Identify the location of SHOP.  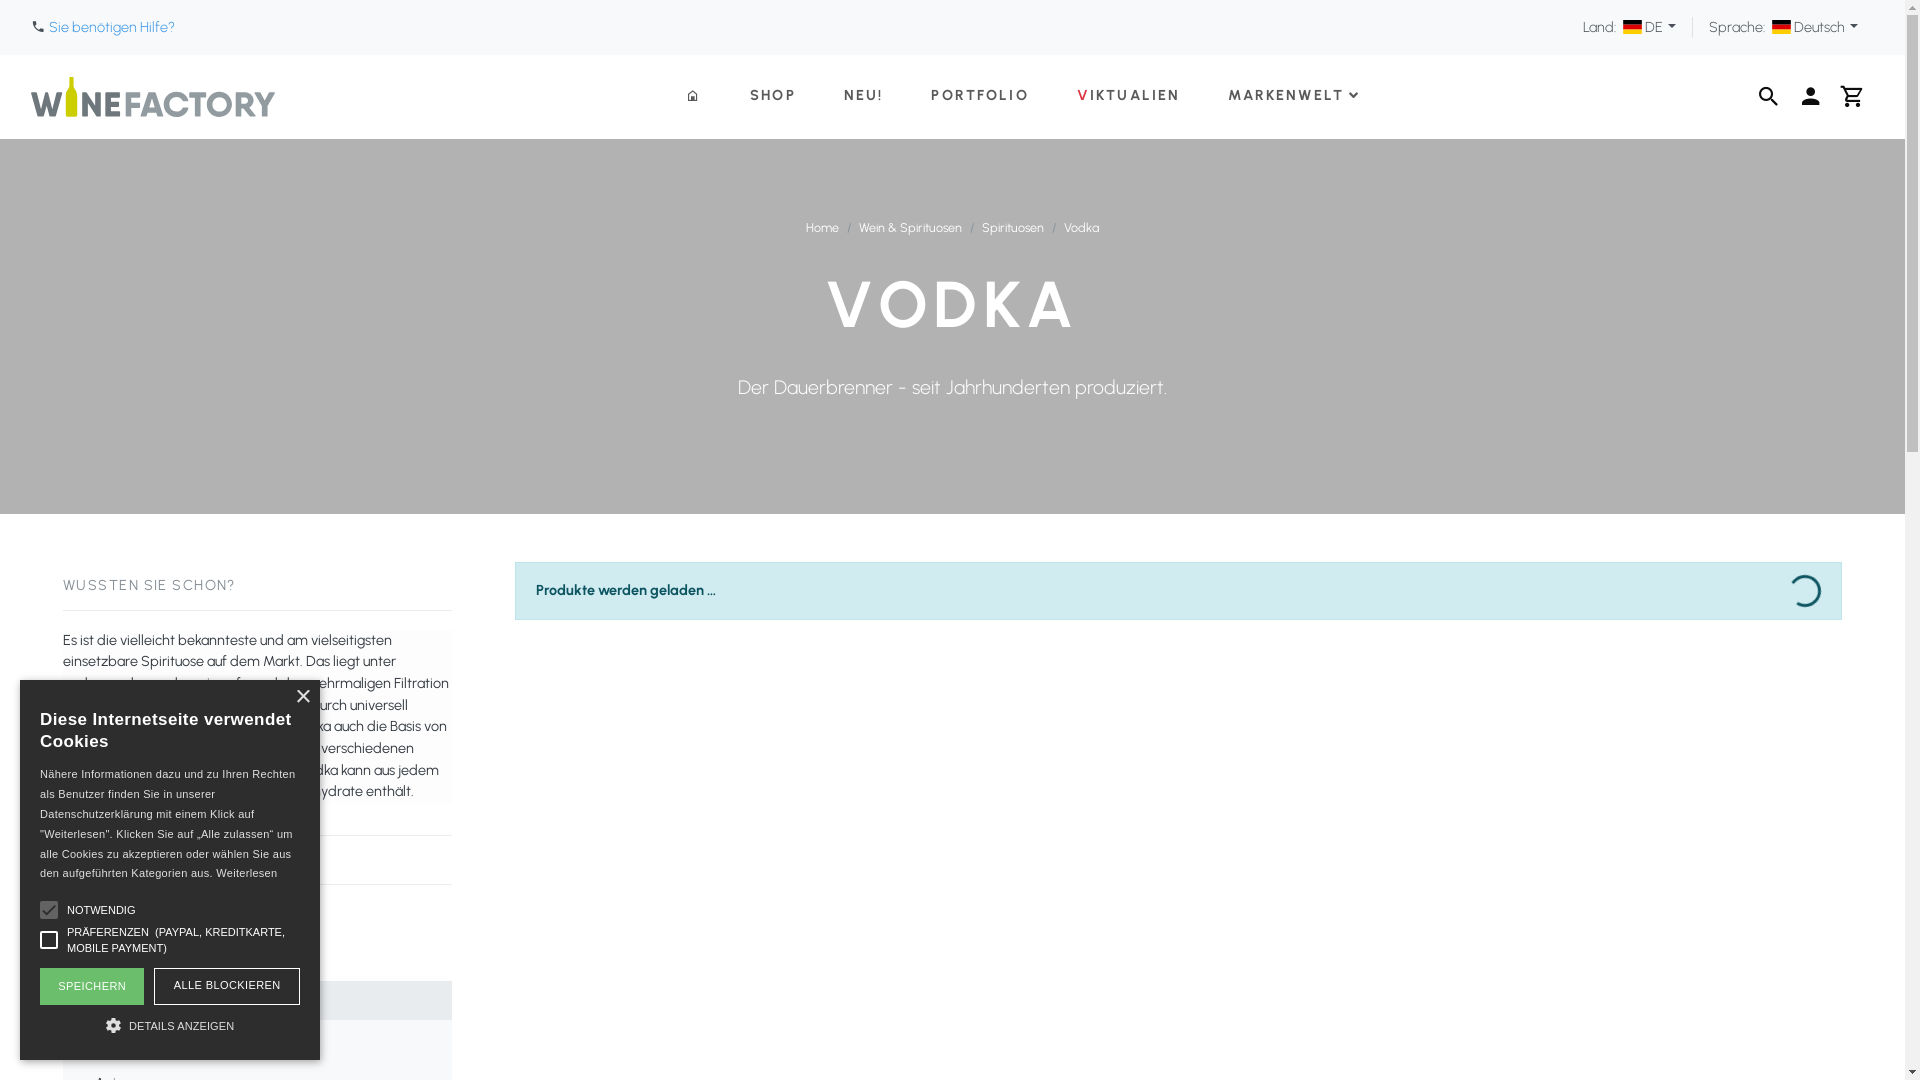
(773, 96).